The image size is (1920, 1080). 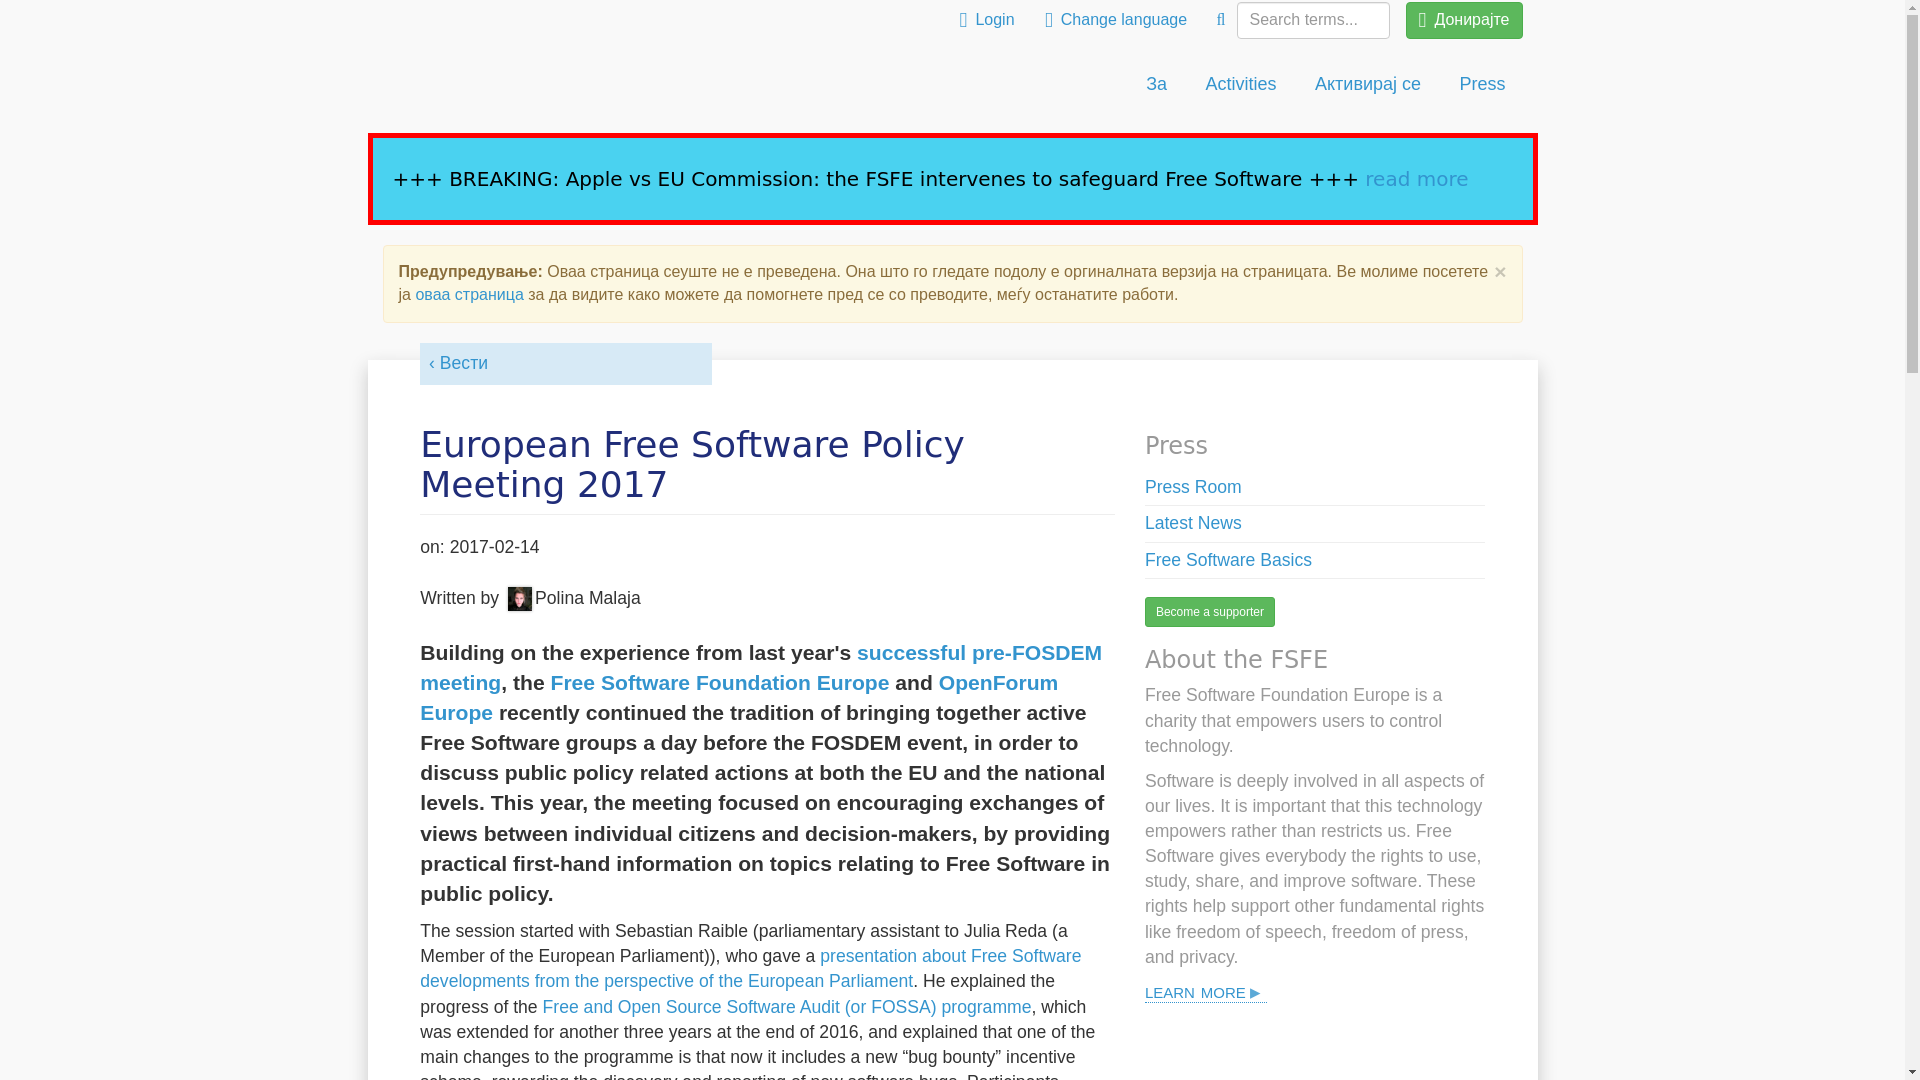 What do you see at coordinates (1482, 84) in the screenshot?
I see `Press` at bounding box center [1482, 84].